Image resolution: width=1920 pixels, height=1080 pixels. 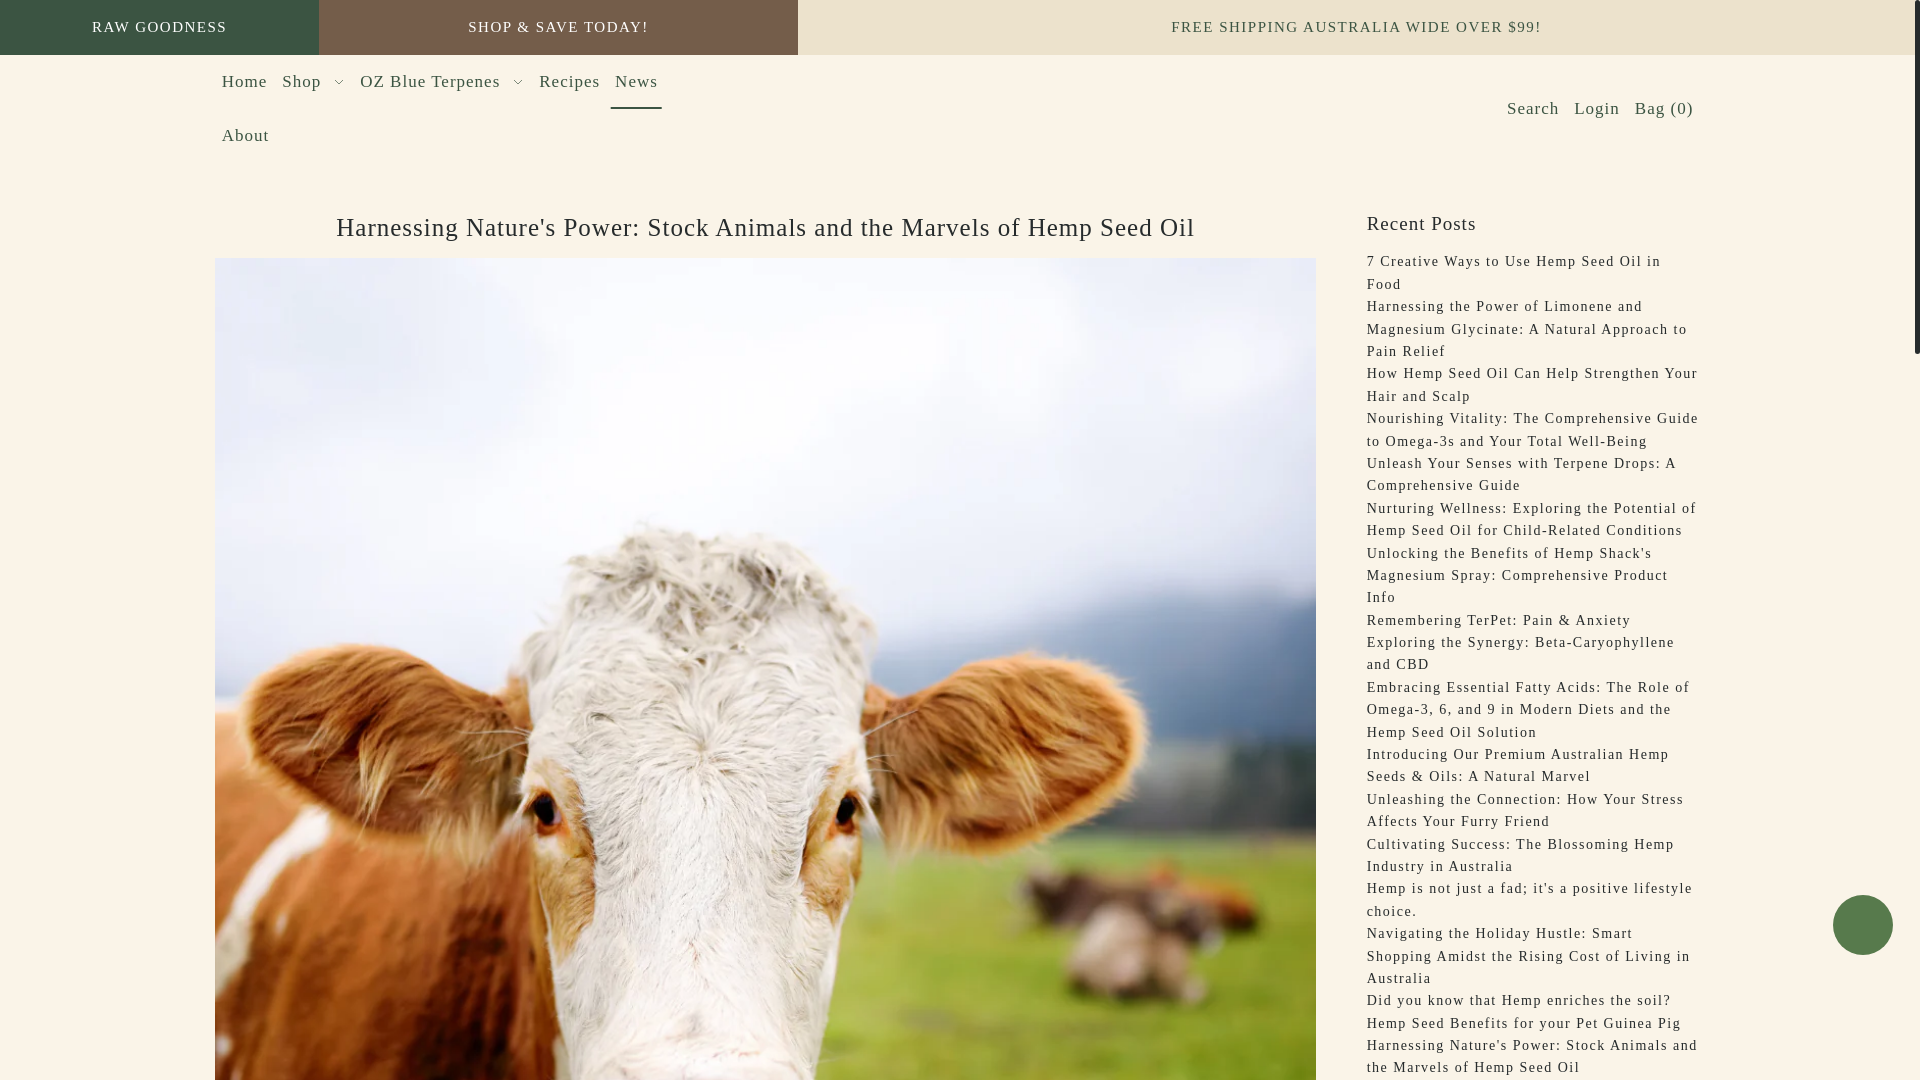 What do you see at coordinates (312, 81) in the screenshot?
I see `Shop` at bounding box center [312, 81].